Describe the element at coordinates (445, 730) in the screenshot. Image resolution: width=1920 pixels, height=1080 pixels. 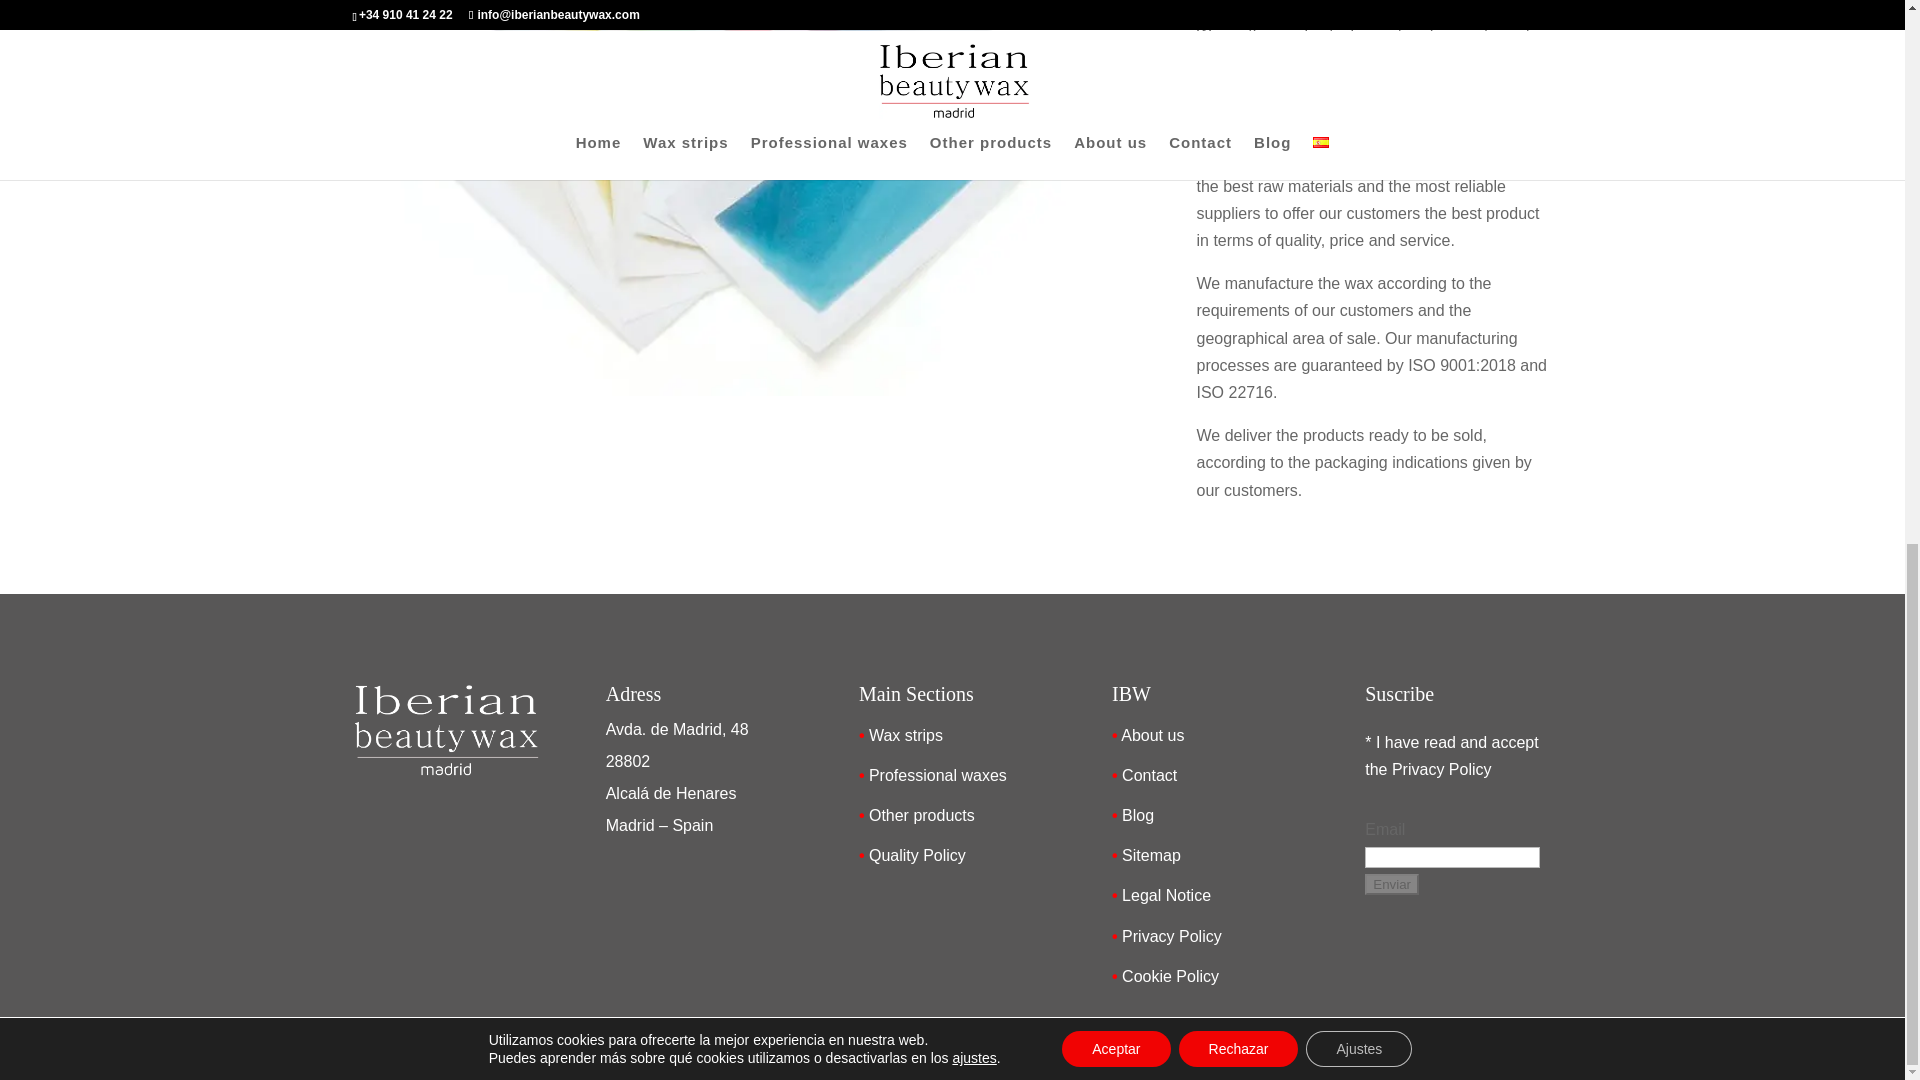
I see `NEW LOGO IBERIAN BLANCO` at that location.